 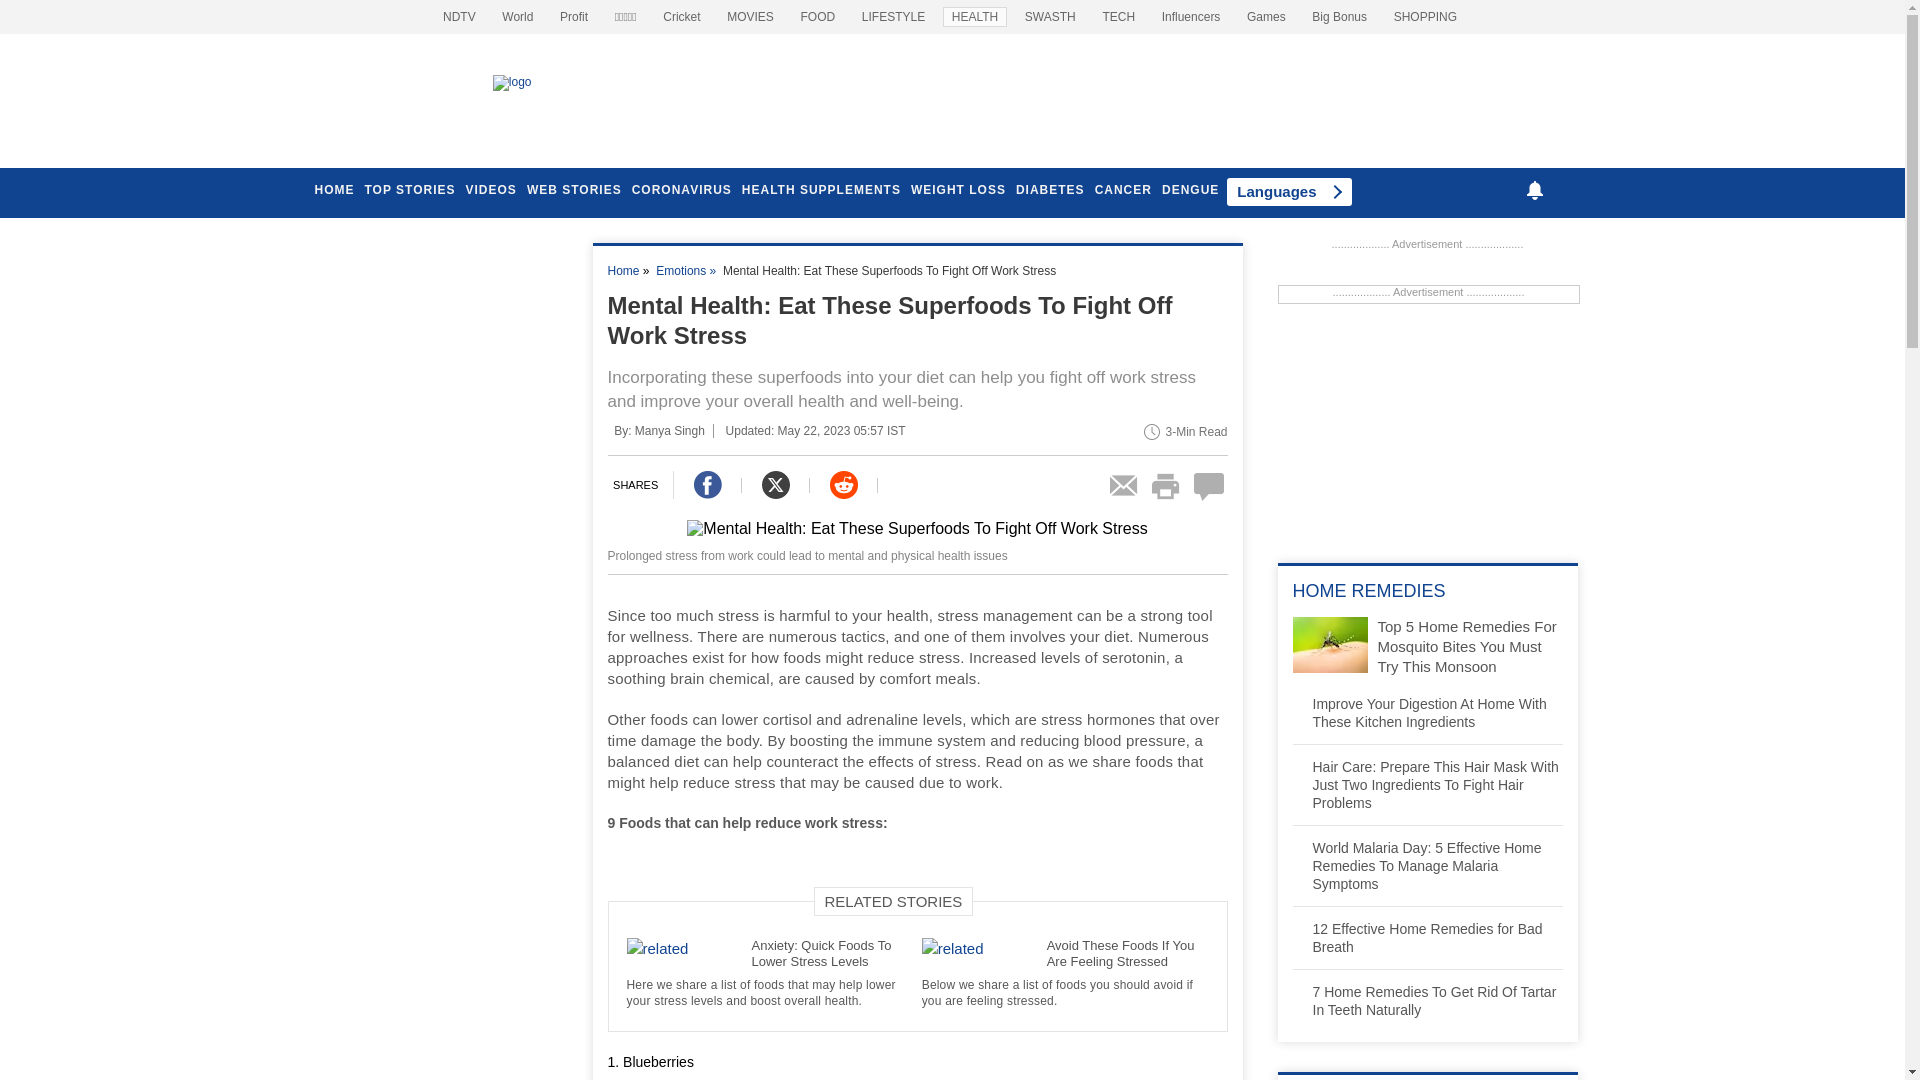 What do you see at coordinates (1050, 190) in the screenshot?
I see `DIABETES` at bounding box center [1050, 190].